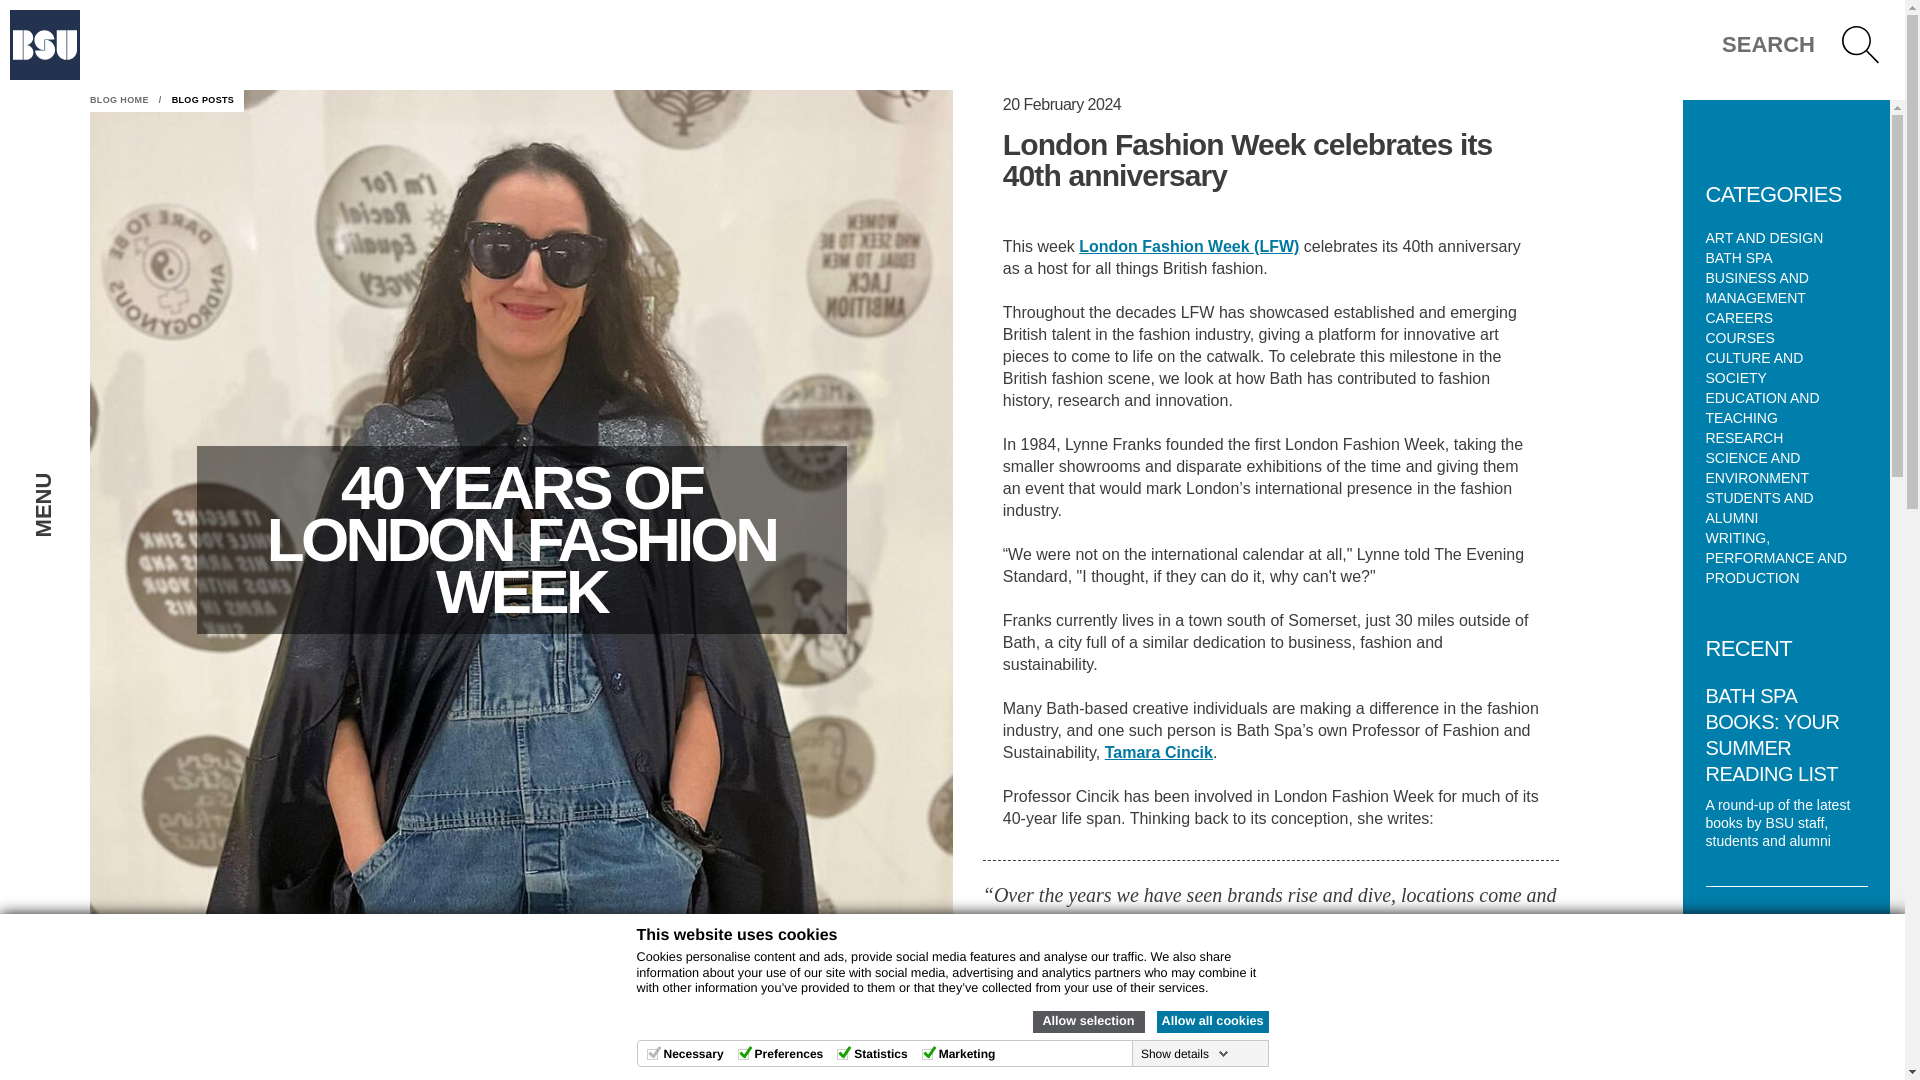 The image size is (1920, 1080). What do you see at coordinates (1184, 1054) in the screenshot?
I see `Show details` at bounding box center [1184, 1054].